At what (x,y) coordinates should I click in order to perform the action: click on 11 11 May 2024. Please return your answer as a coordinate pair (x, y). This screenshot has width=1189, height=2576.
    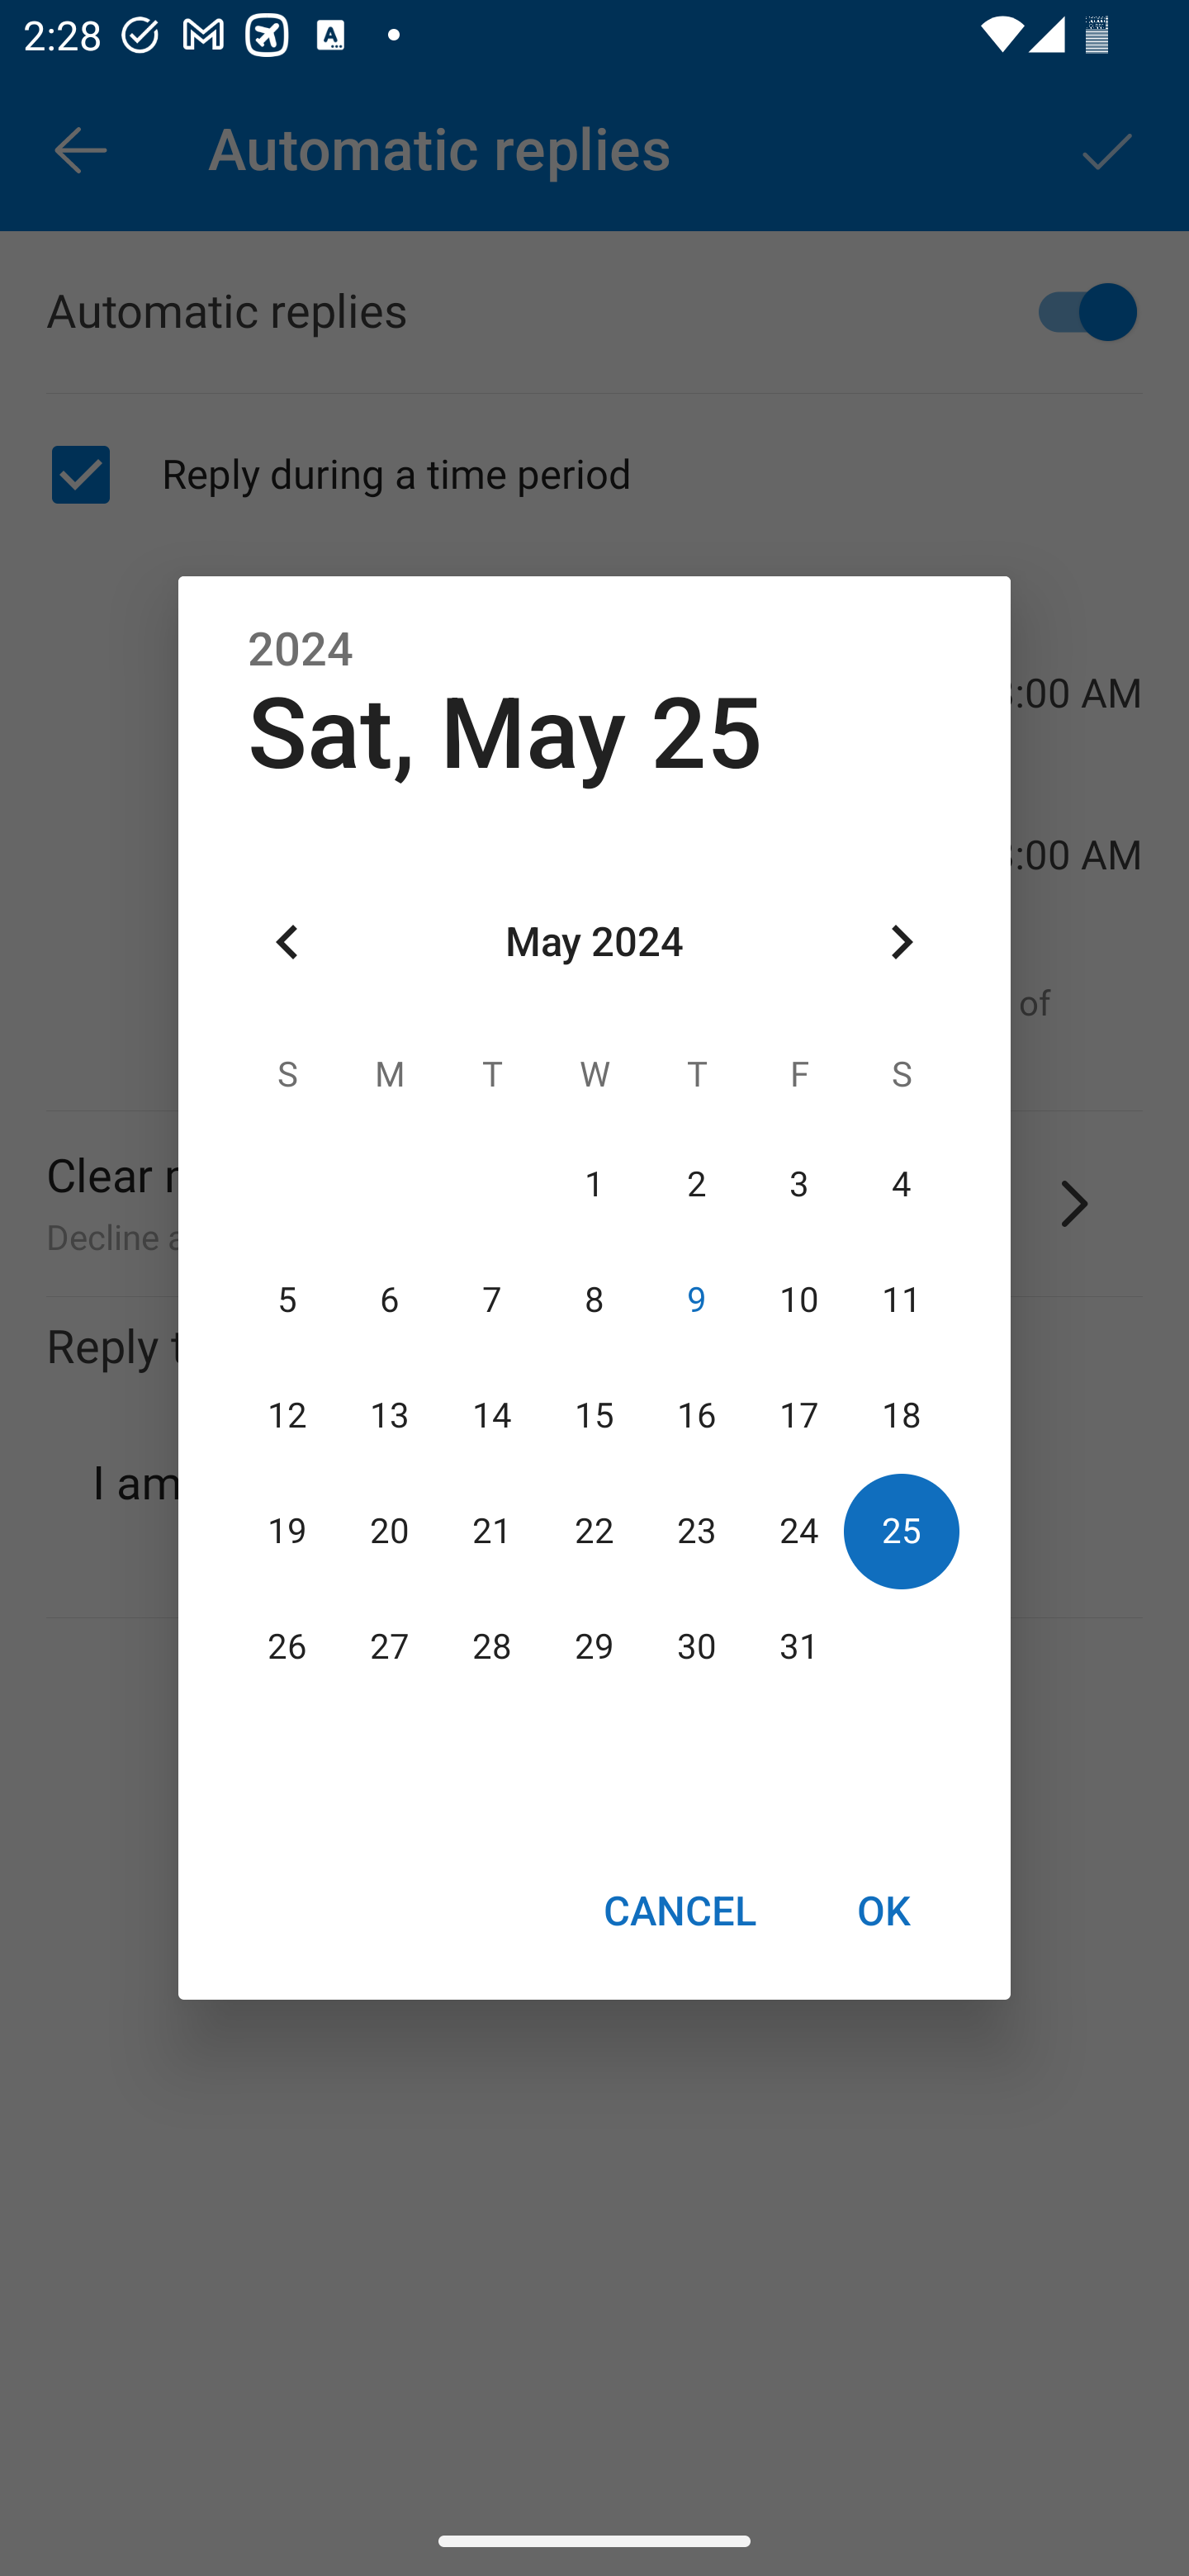
    Looking at the image, I should click on (901, 1300).